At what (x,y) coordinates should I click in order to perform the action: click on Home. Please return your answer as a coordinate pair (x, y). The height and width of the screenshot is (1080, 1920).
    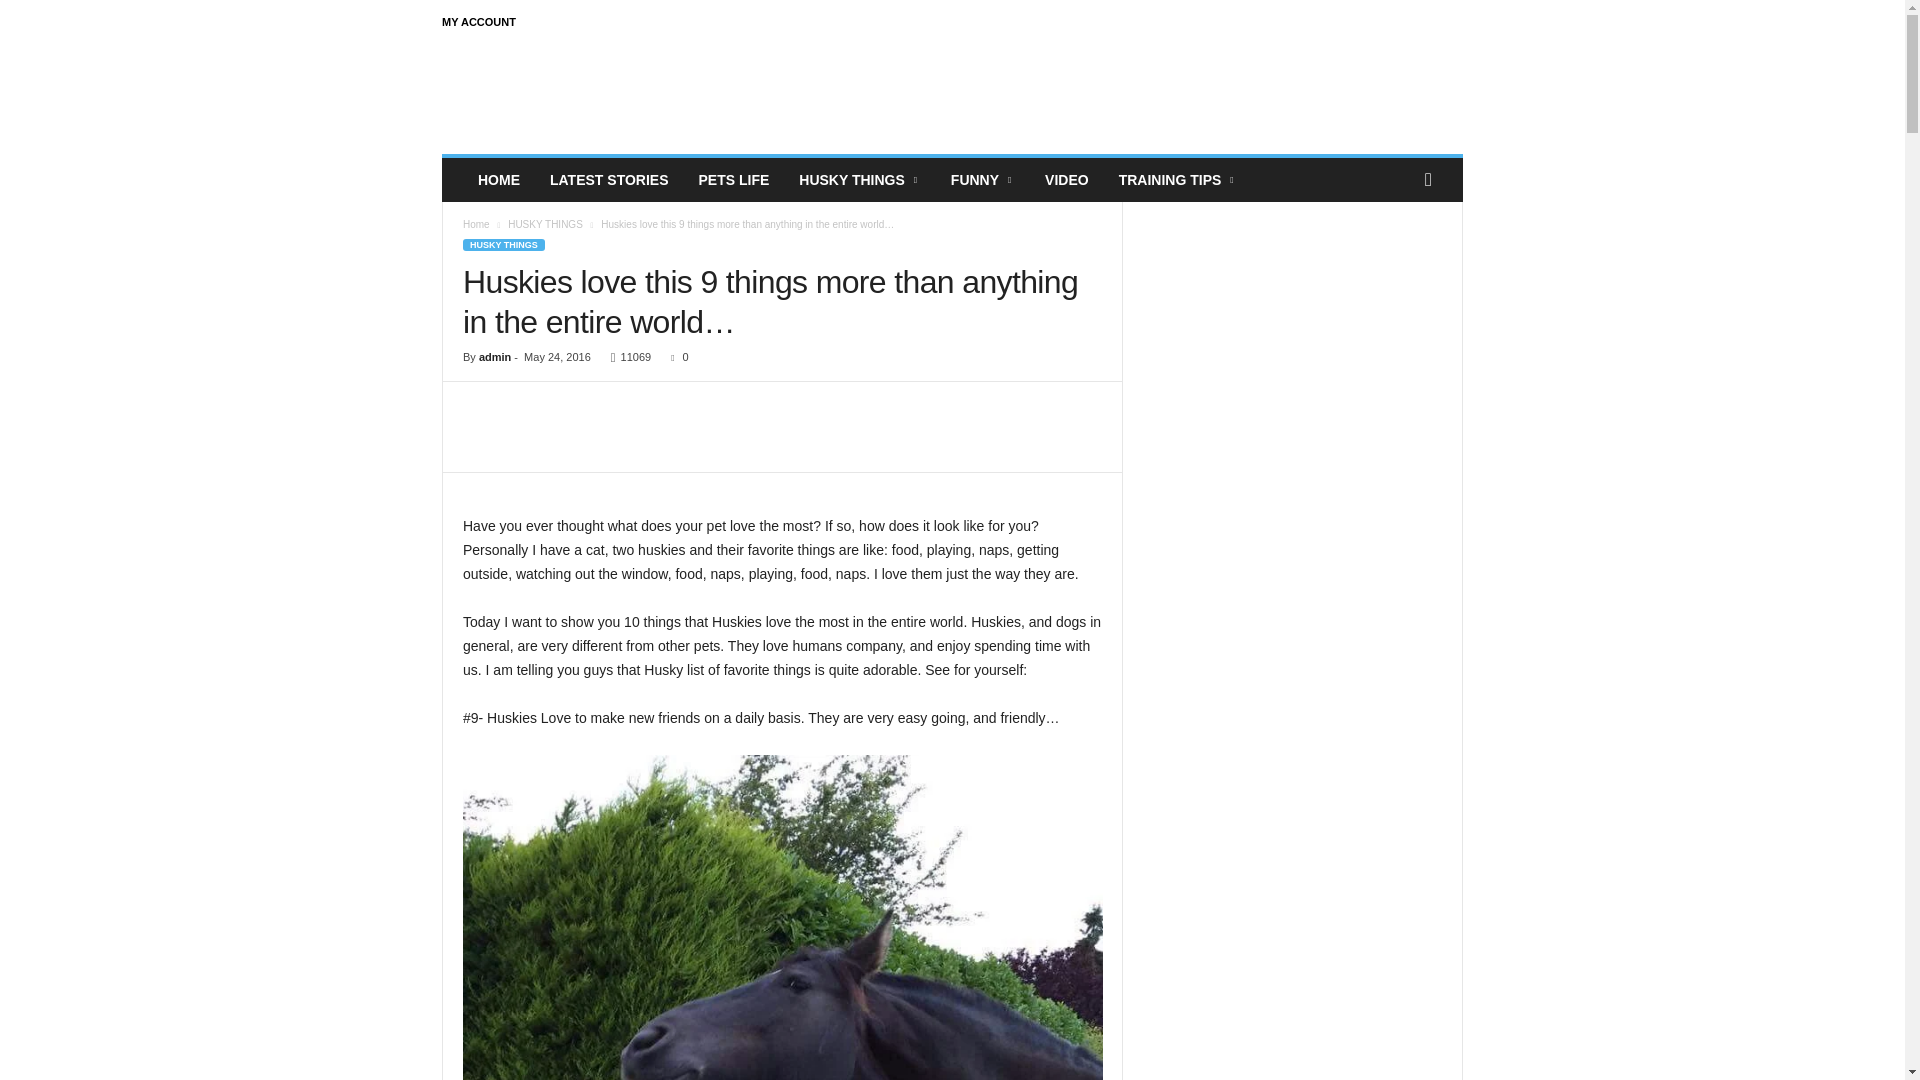
    Looking at the image, I should click on (476, 224).